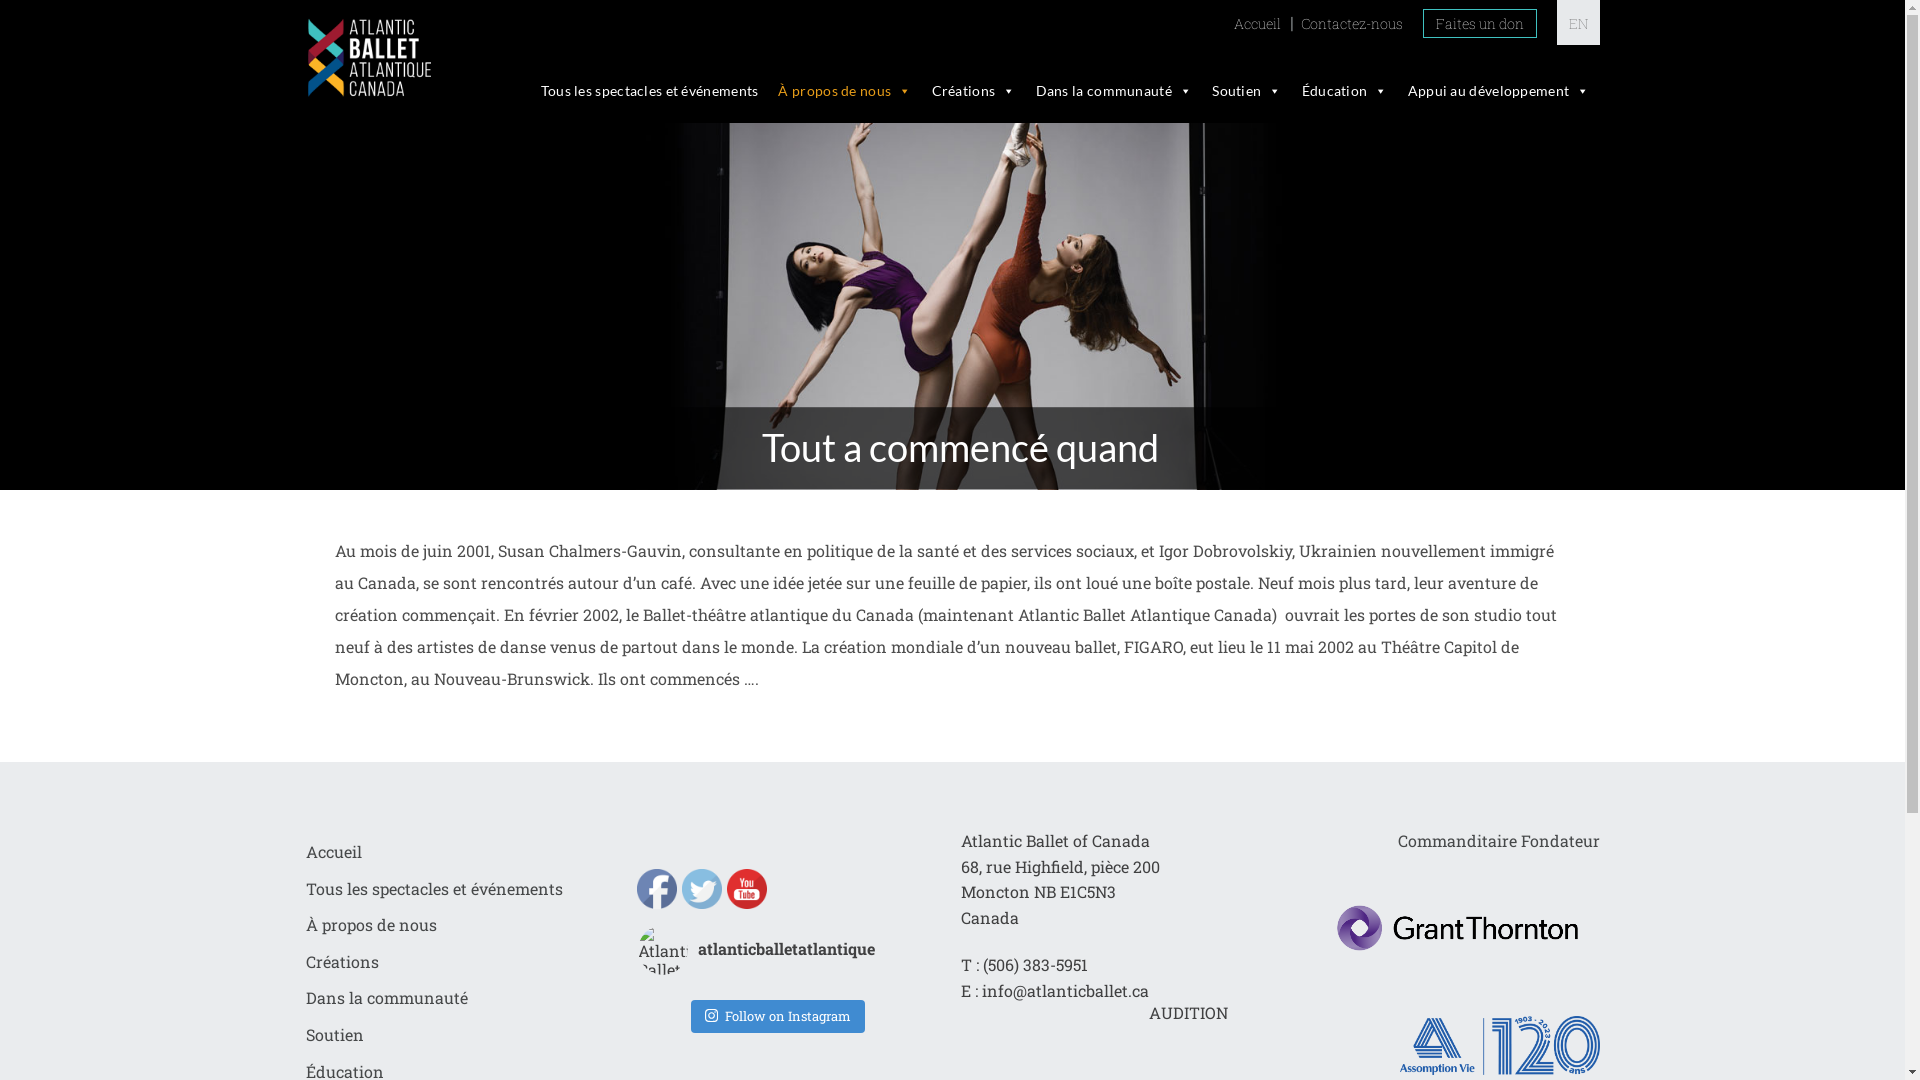 The image size is (1920, 1080). What do you see at coordinates (1578, 24) in the screenshot?
I see `EN` at bounding box center [1578, 24].